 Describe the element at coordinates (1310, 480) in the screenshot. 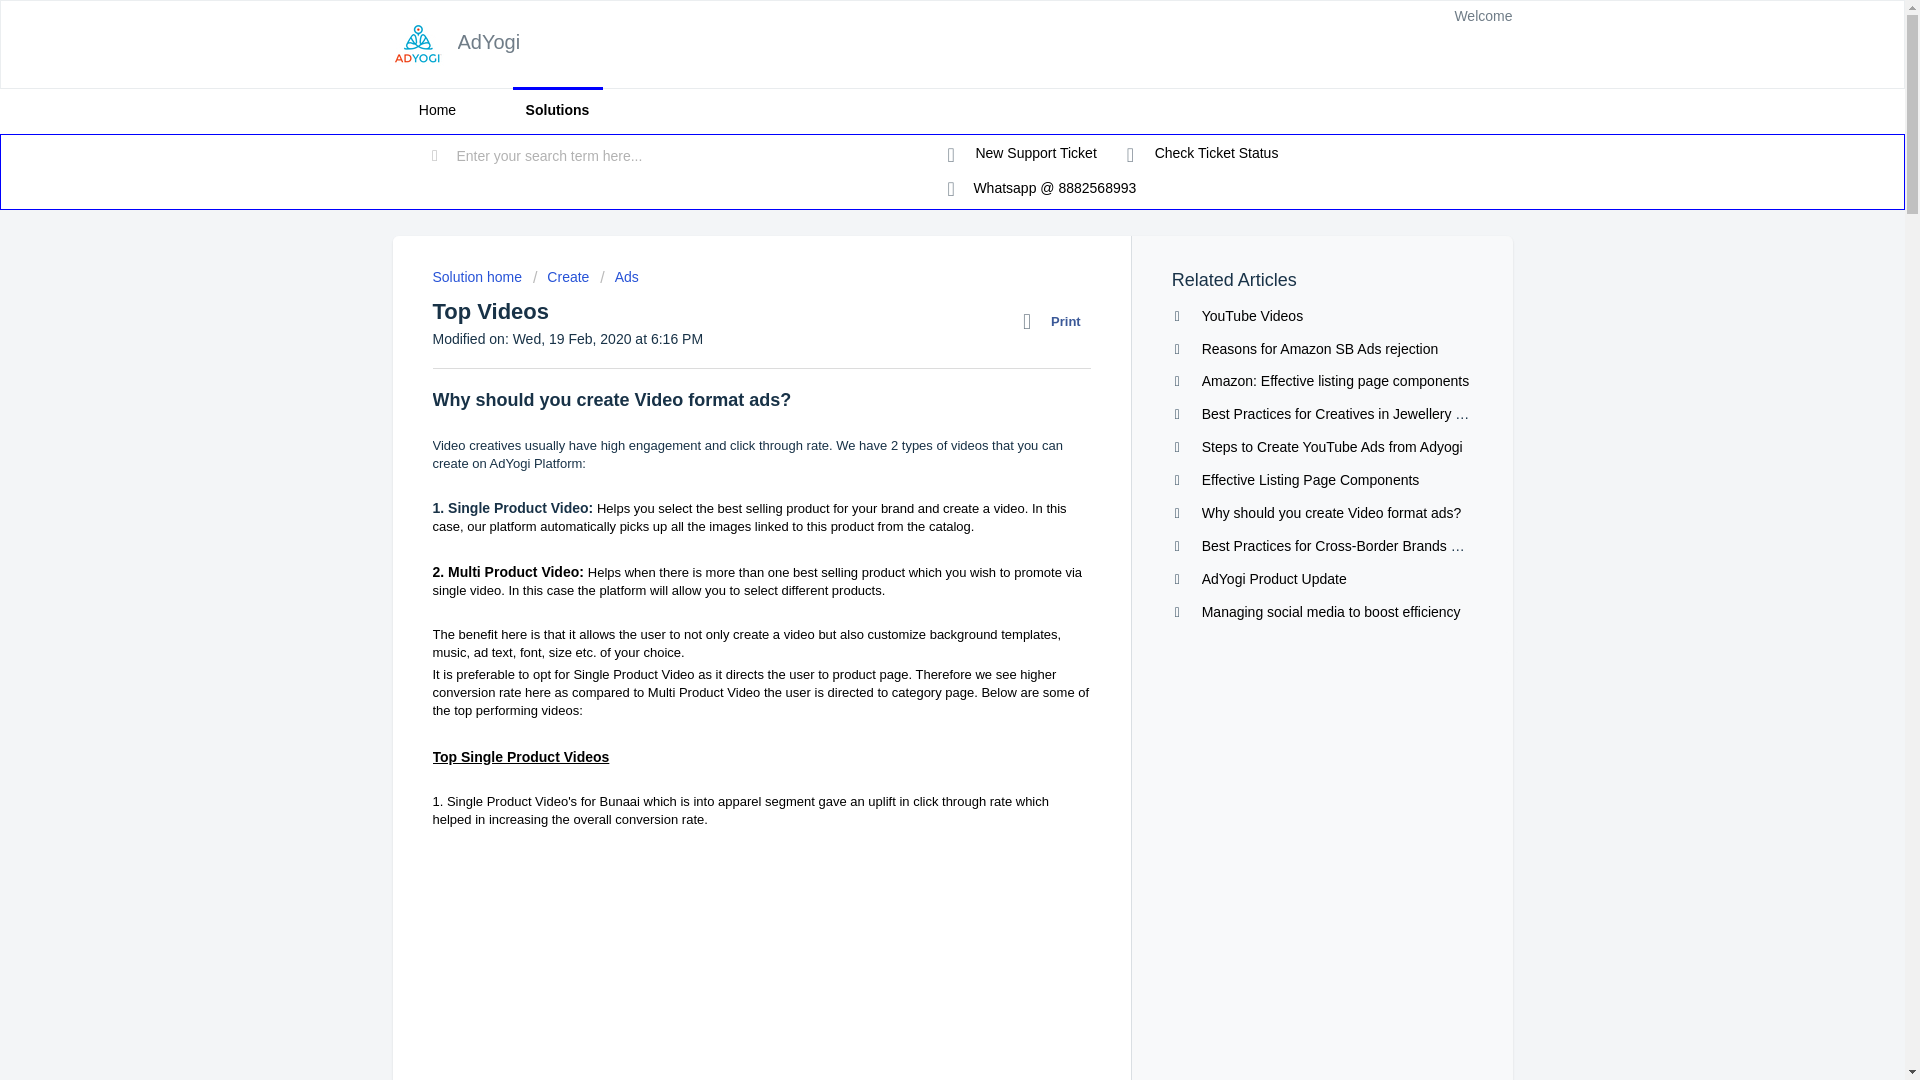

I see `Effective Listing Page Components` at that location.